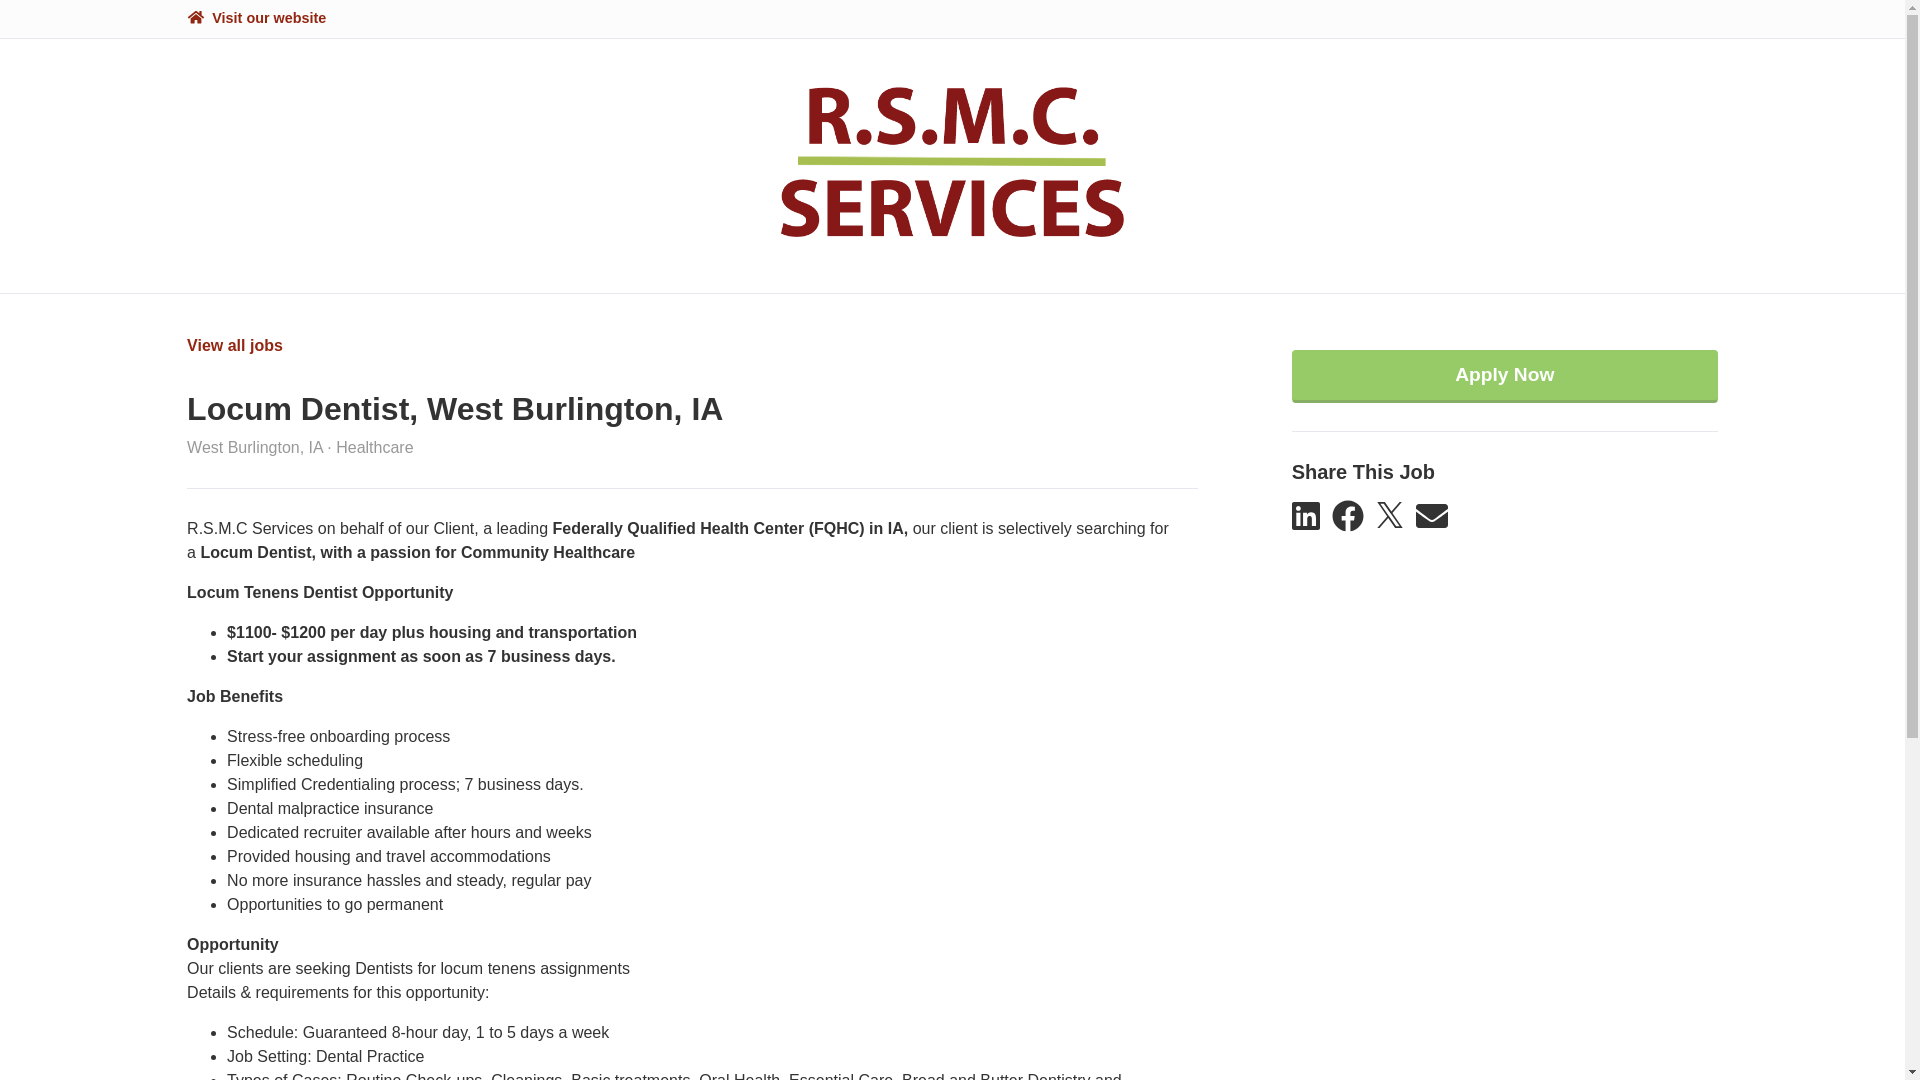 Image resolution: width=1920 pixels, height=1080 pixels. Describe the element at coordinates (234, 345) in the screenshot. I see `View all jobs` at that location.